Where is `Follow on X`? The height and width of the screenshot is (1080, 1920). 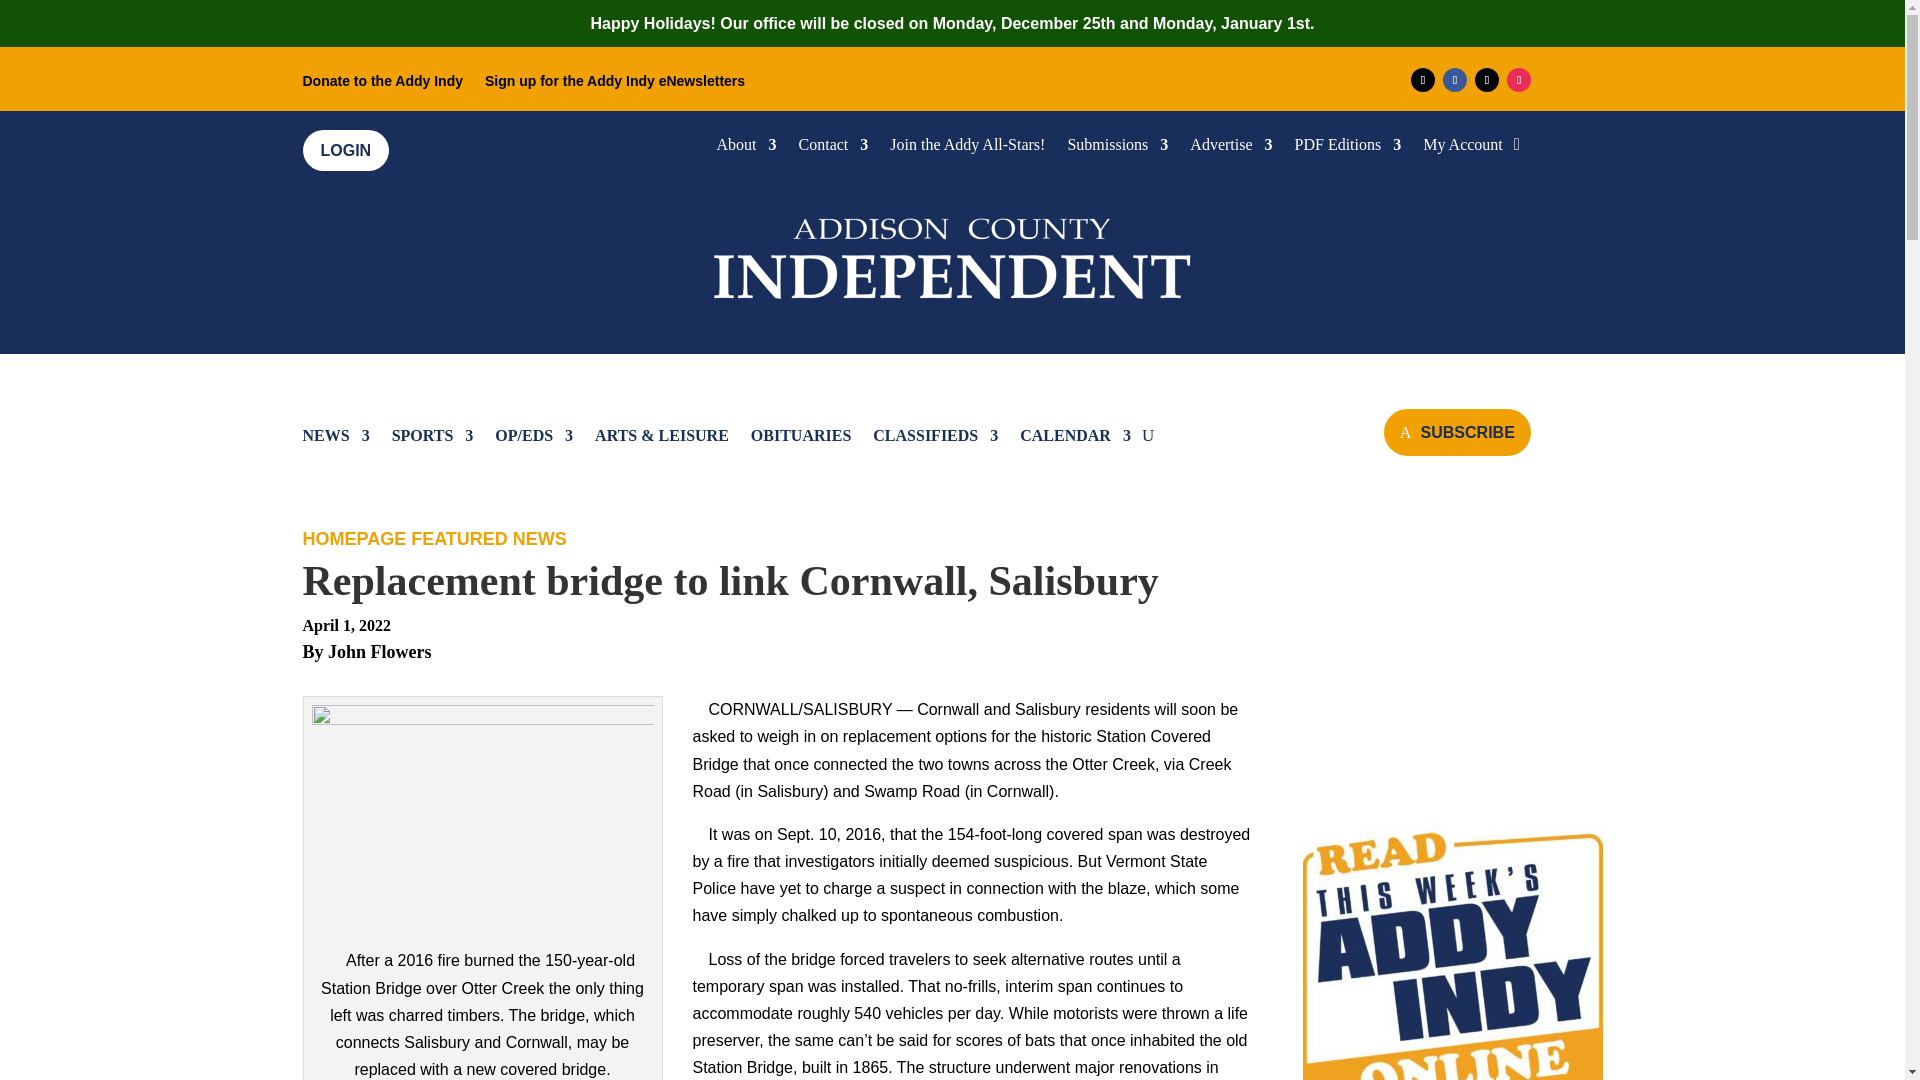
Follow on X is located at coordinates (1486, 80).